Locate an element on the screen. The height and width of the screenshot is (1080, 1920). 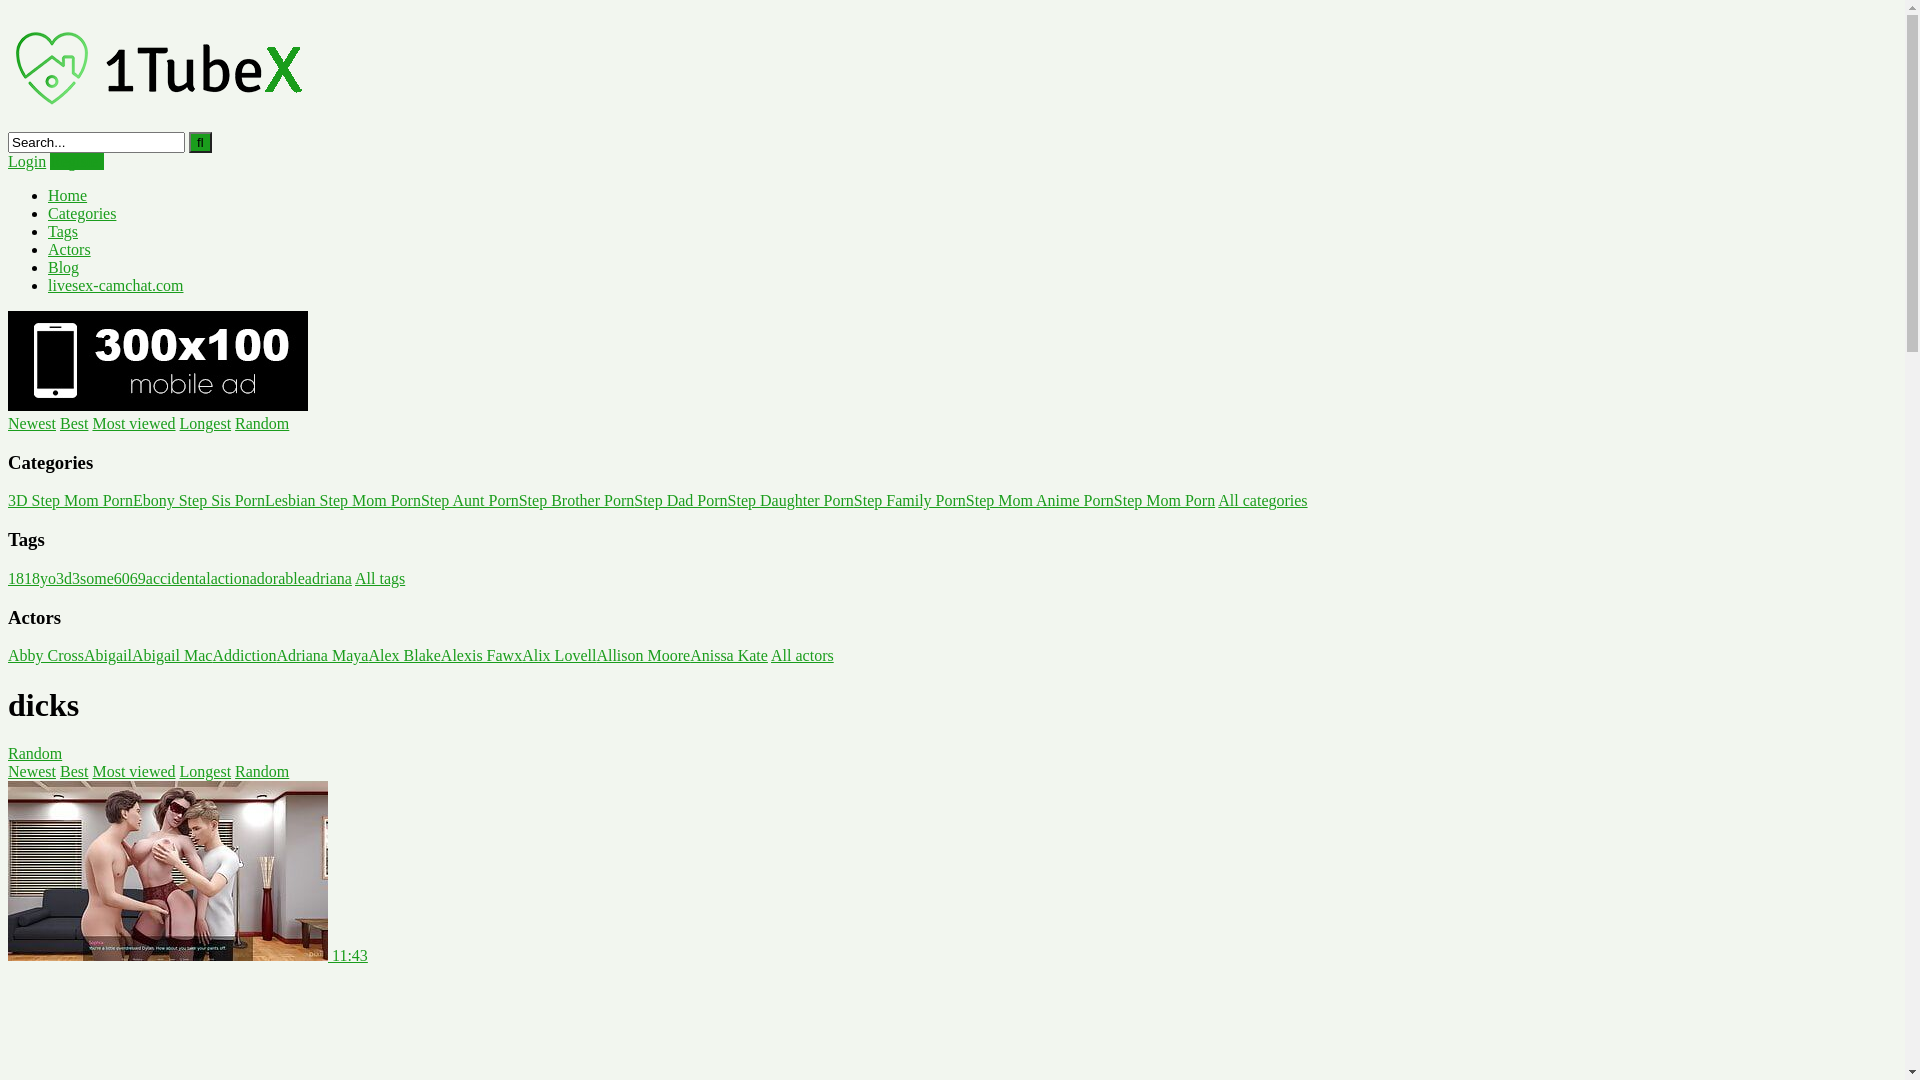
60 is located at coordinates (122, 578).